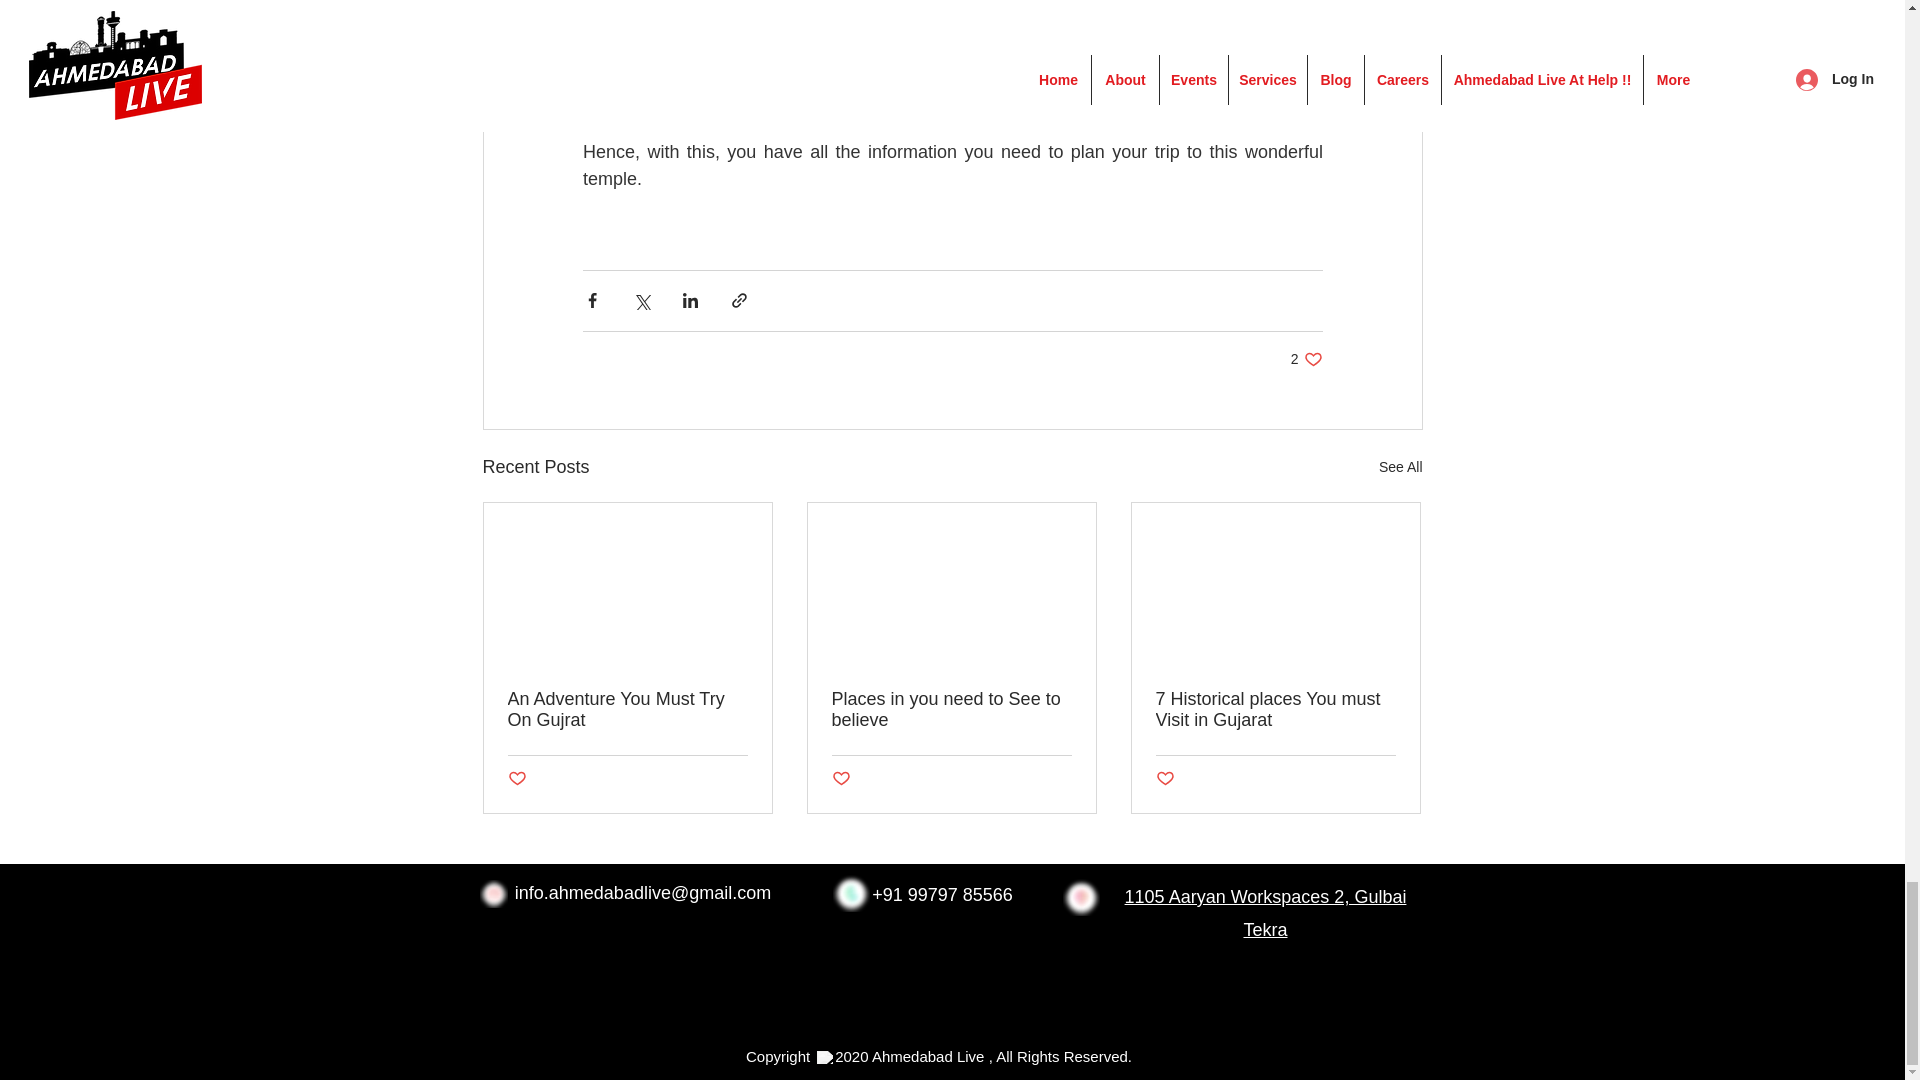  Describe the element at coordinates (951, 710) in the screenshot. I see `Places in you need to See to believe ` at that location.